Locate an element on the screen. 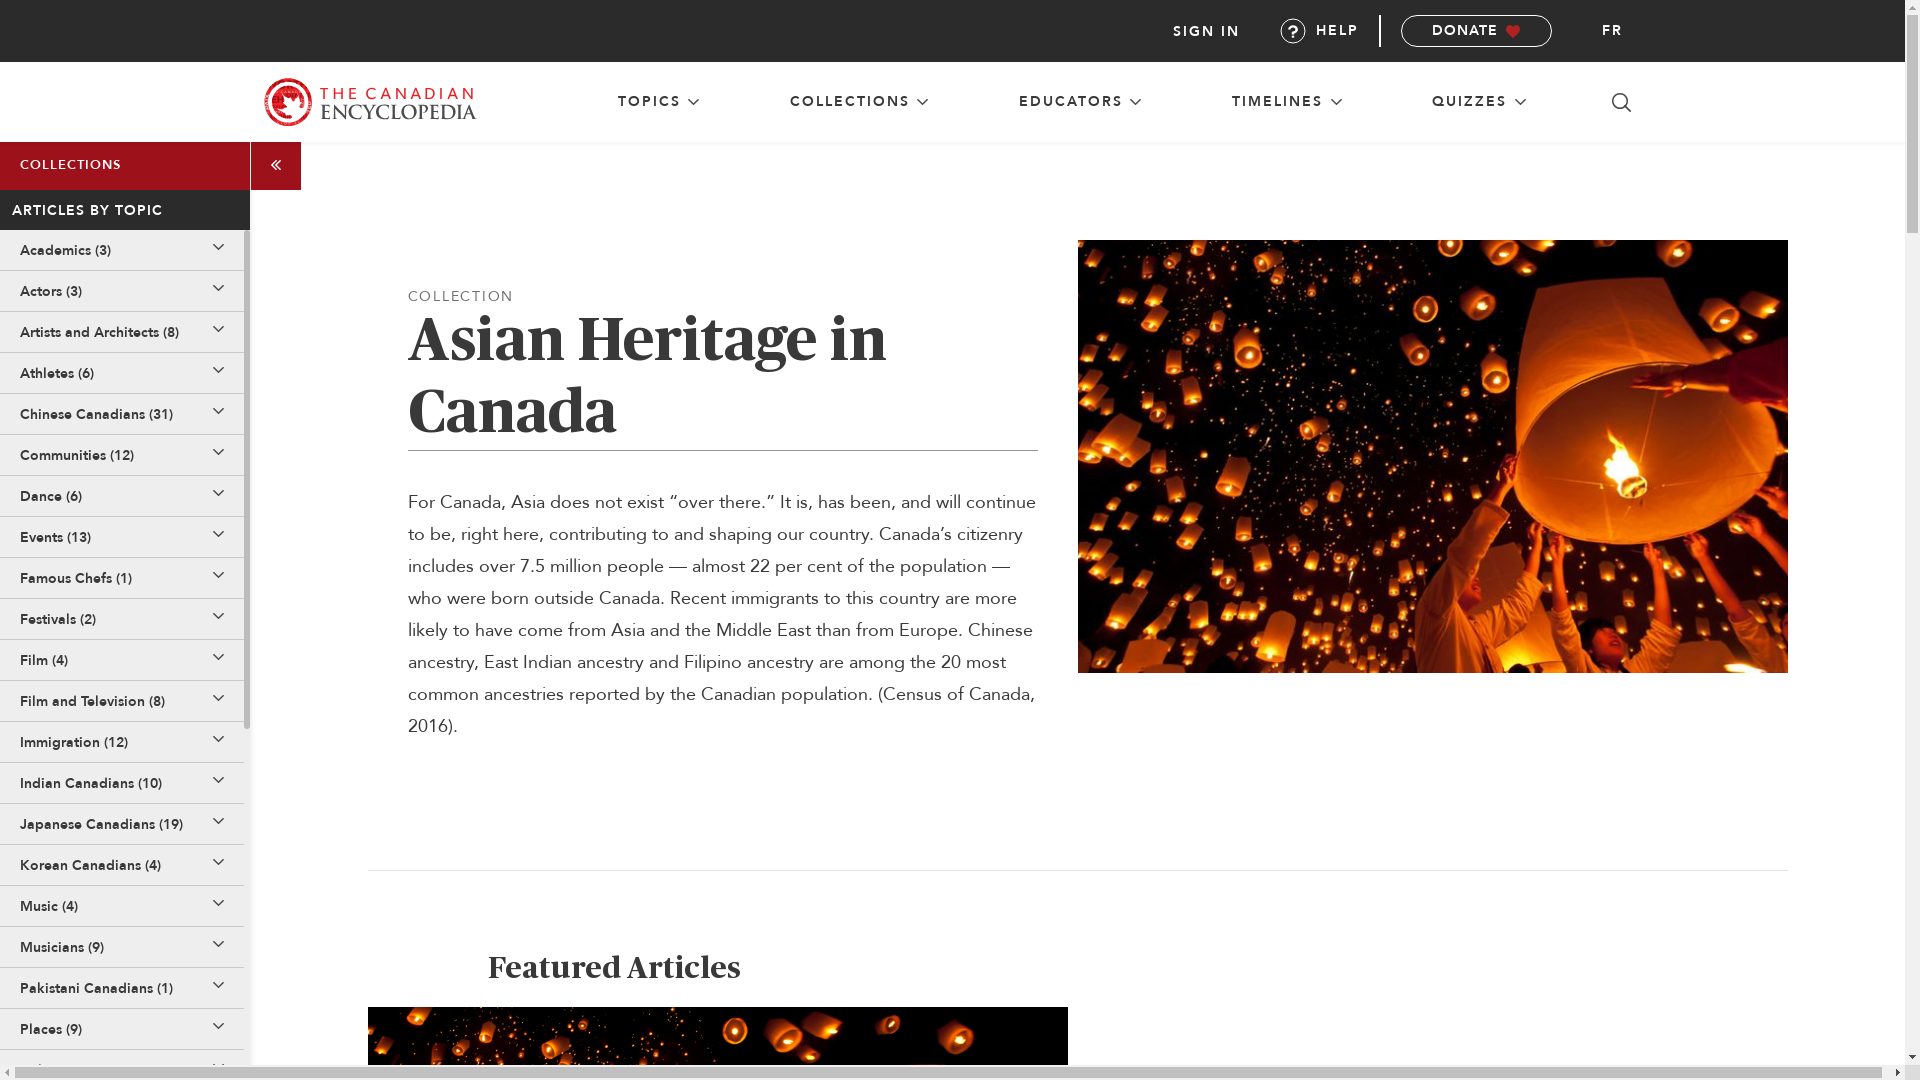 This screenshot has height=1080, width=1920. FR is located at coordinates (1612, 31).